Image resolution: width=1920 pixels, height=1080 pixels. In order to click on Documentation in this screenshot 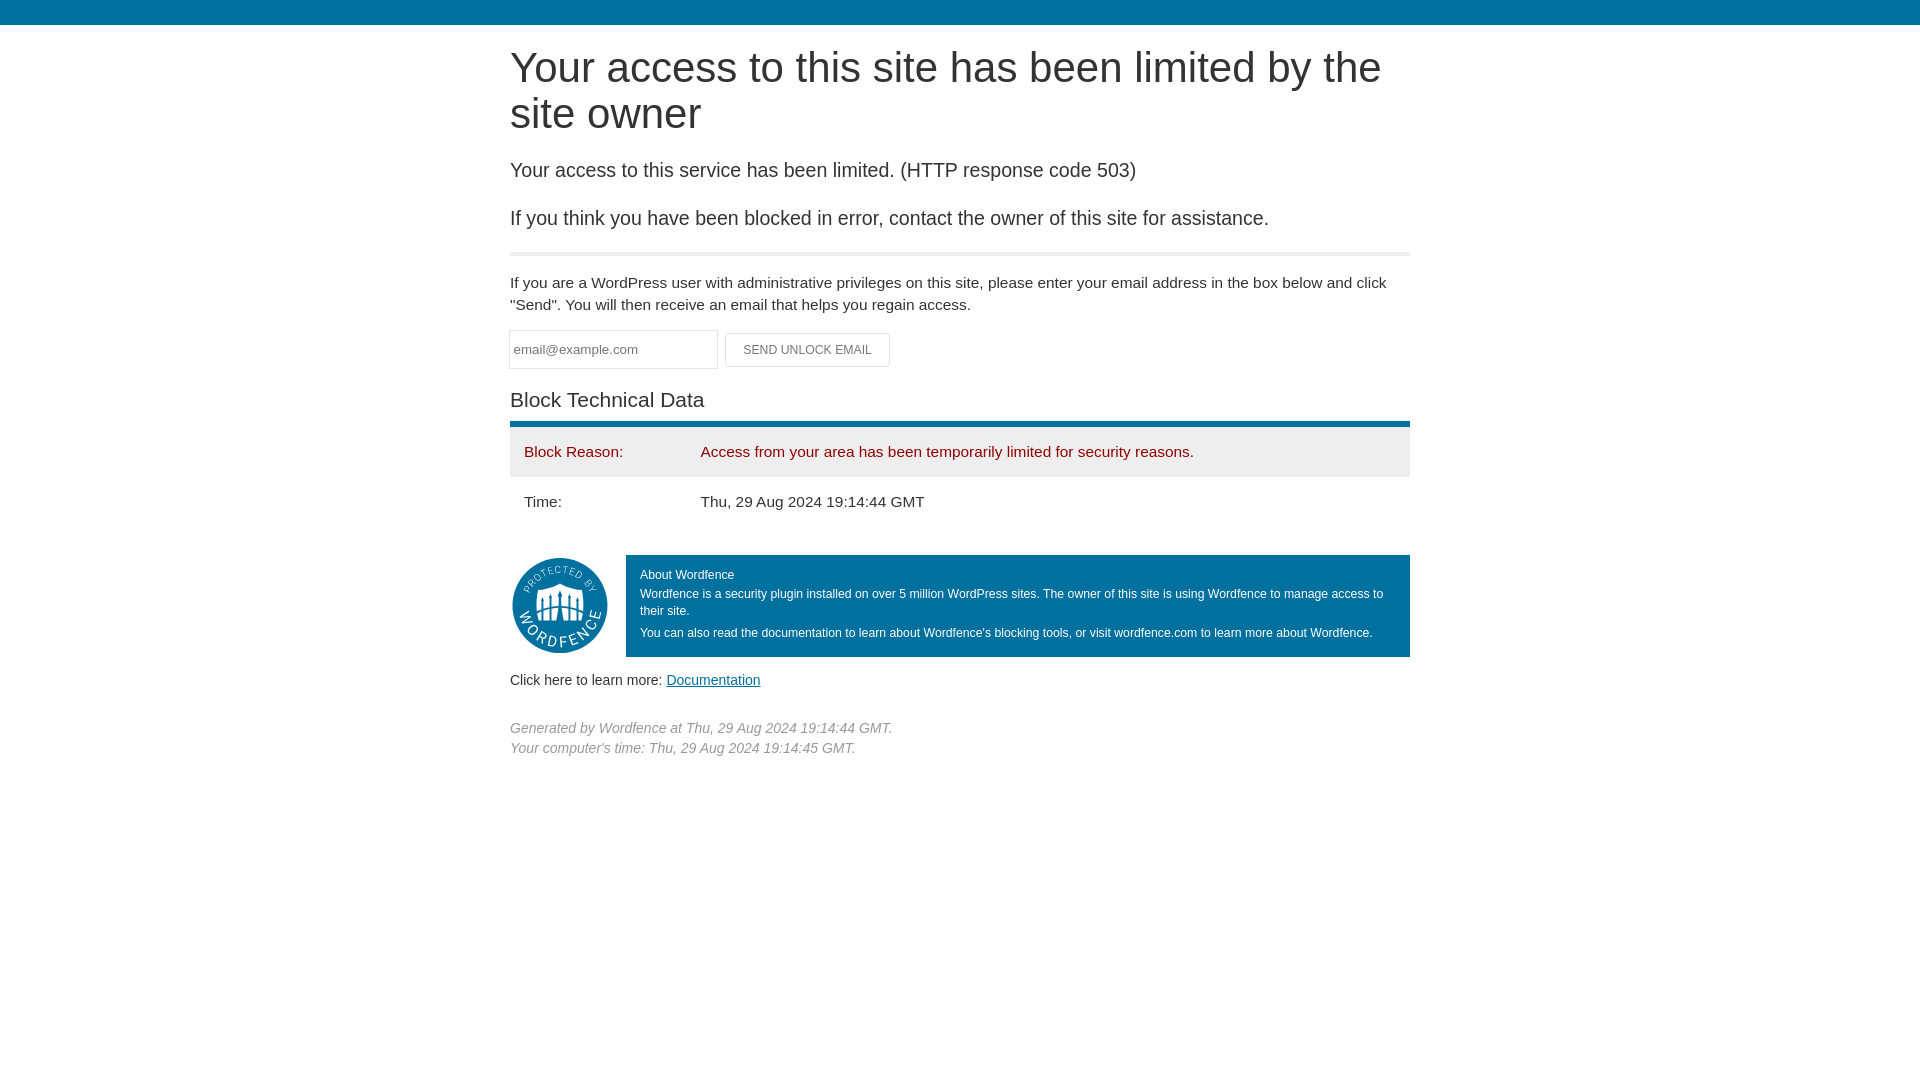, I will do `click(713, 679)`.